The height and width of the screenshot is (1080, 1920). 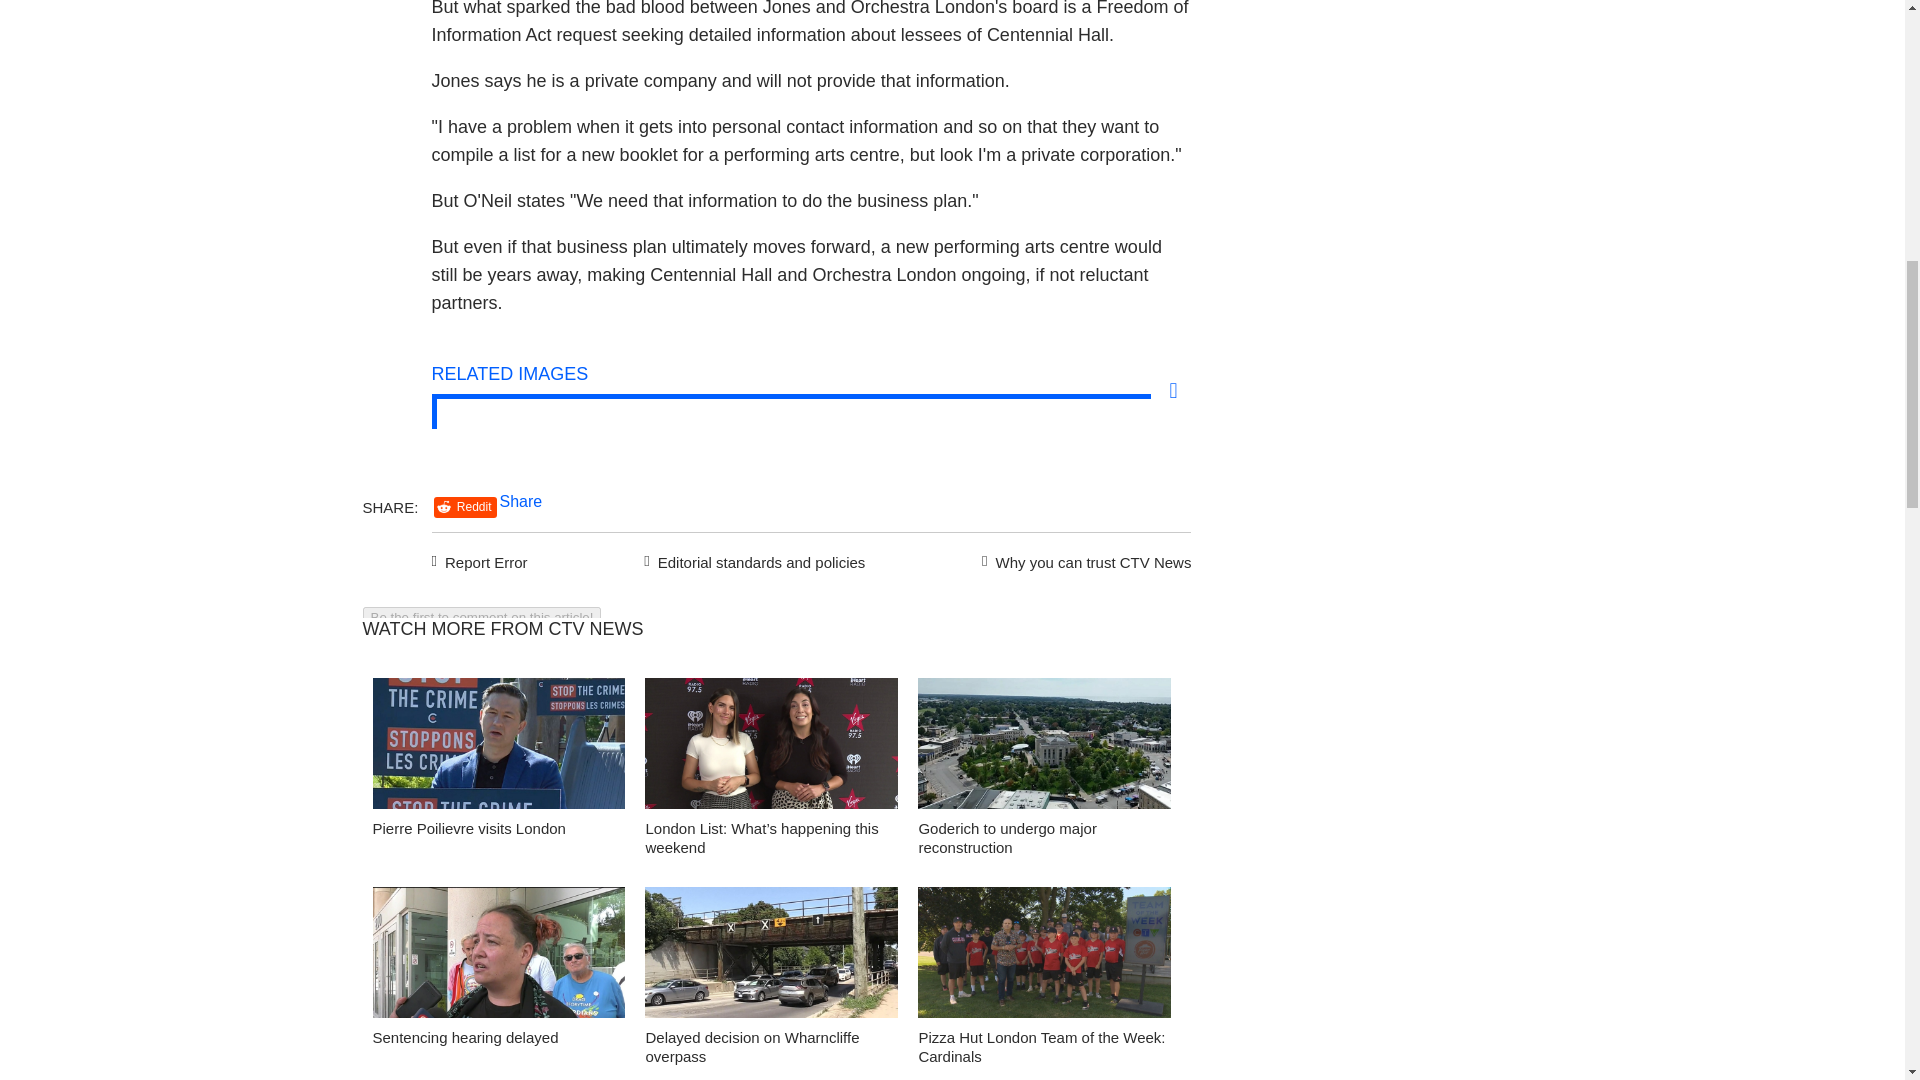 What do you see at coordinates (465, 1038) in the screenshot?
I see `Sentencing hearing delayed` at bounding box center [465, 1038].